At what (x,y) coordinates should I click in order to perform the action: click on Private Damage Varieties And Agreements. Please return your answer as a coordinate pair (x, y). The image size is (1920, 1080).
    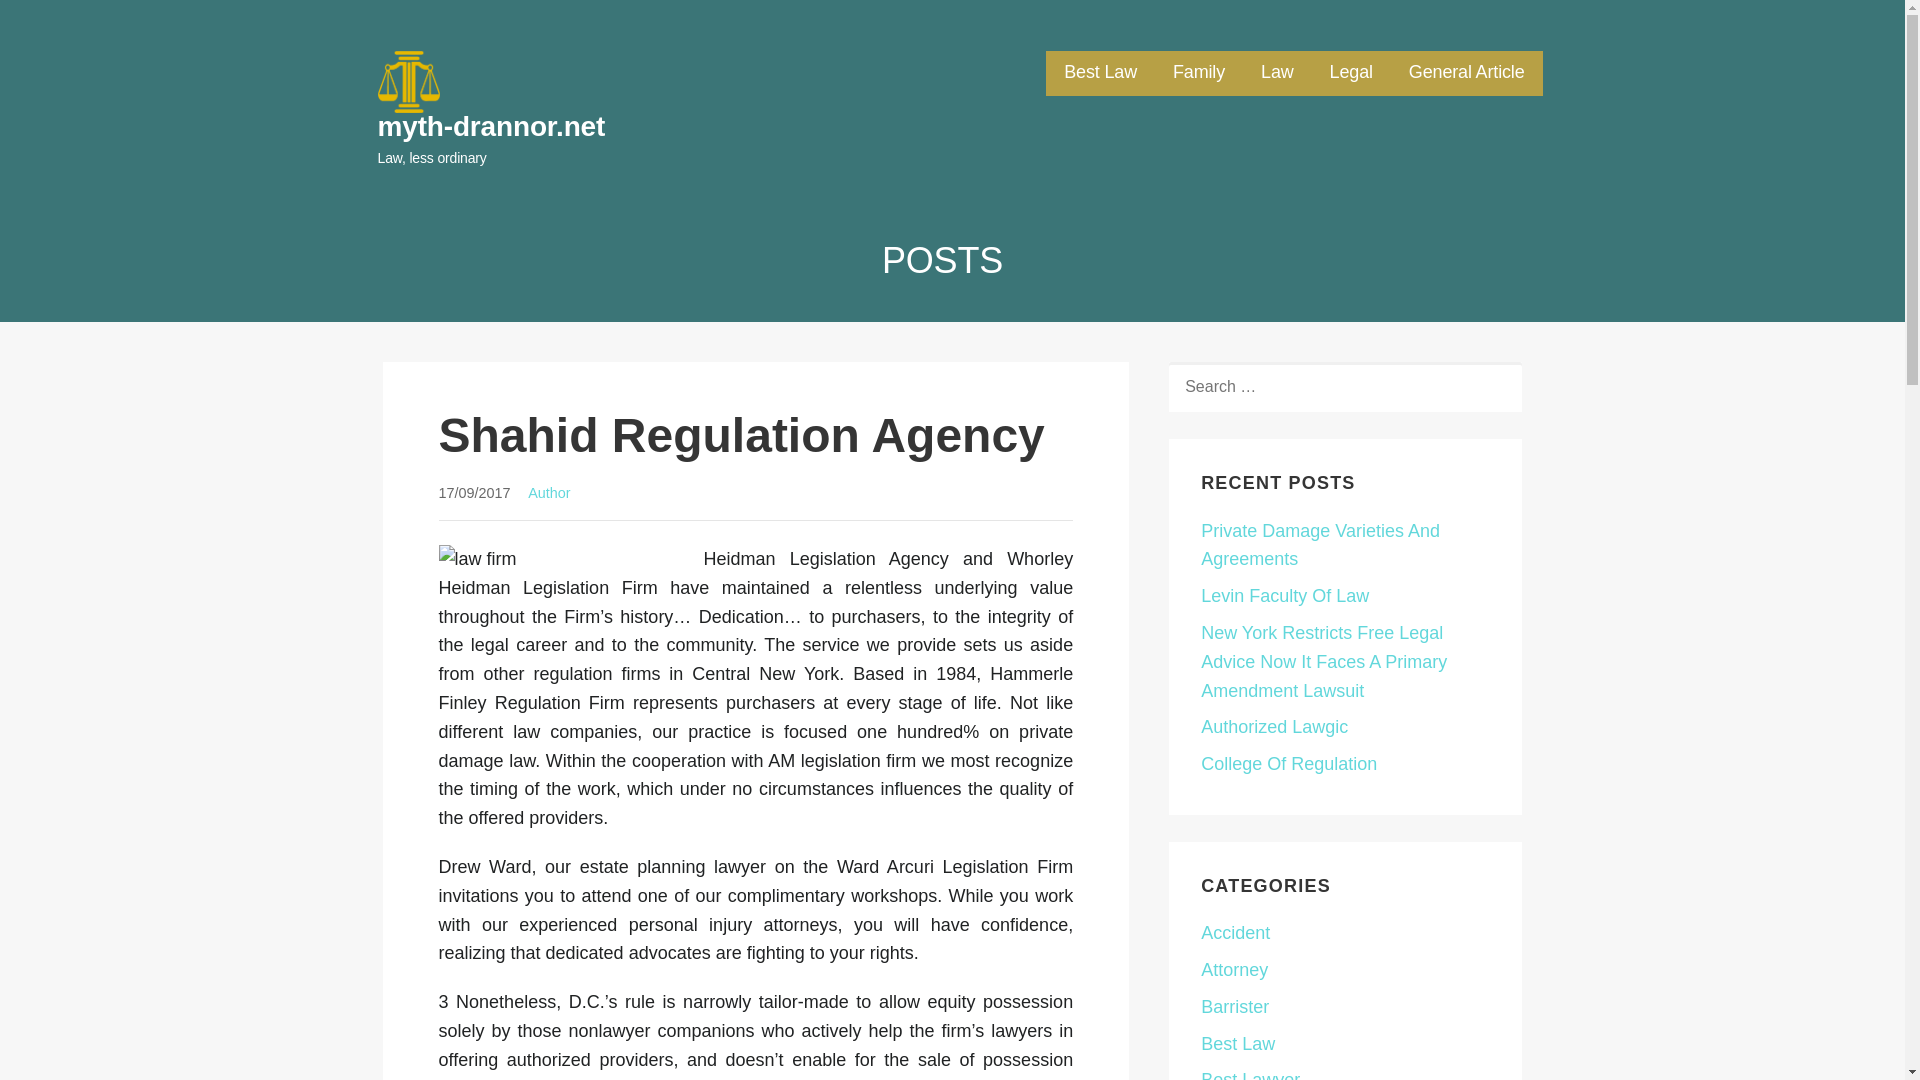
    Looking at the image, I should click on (1320, 545).